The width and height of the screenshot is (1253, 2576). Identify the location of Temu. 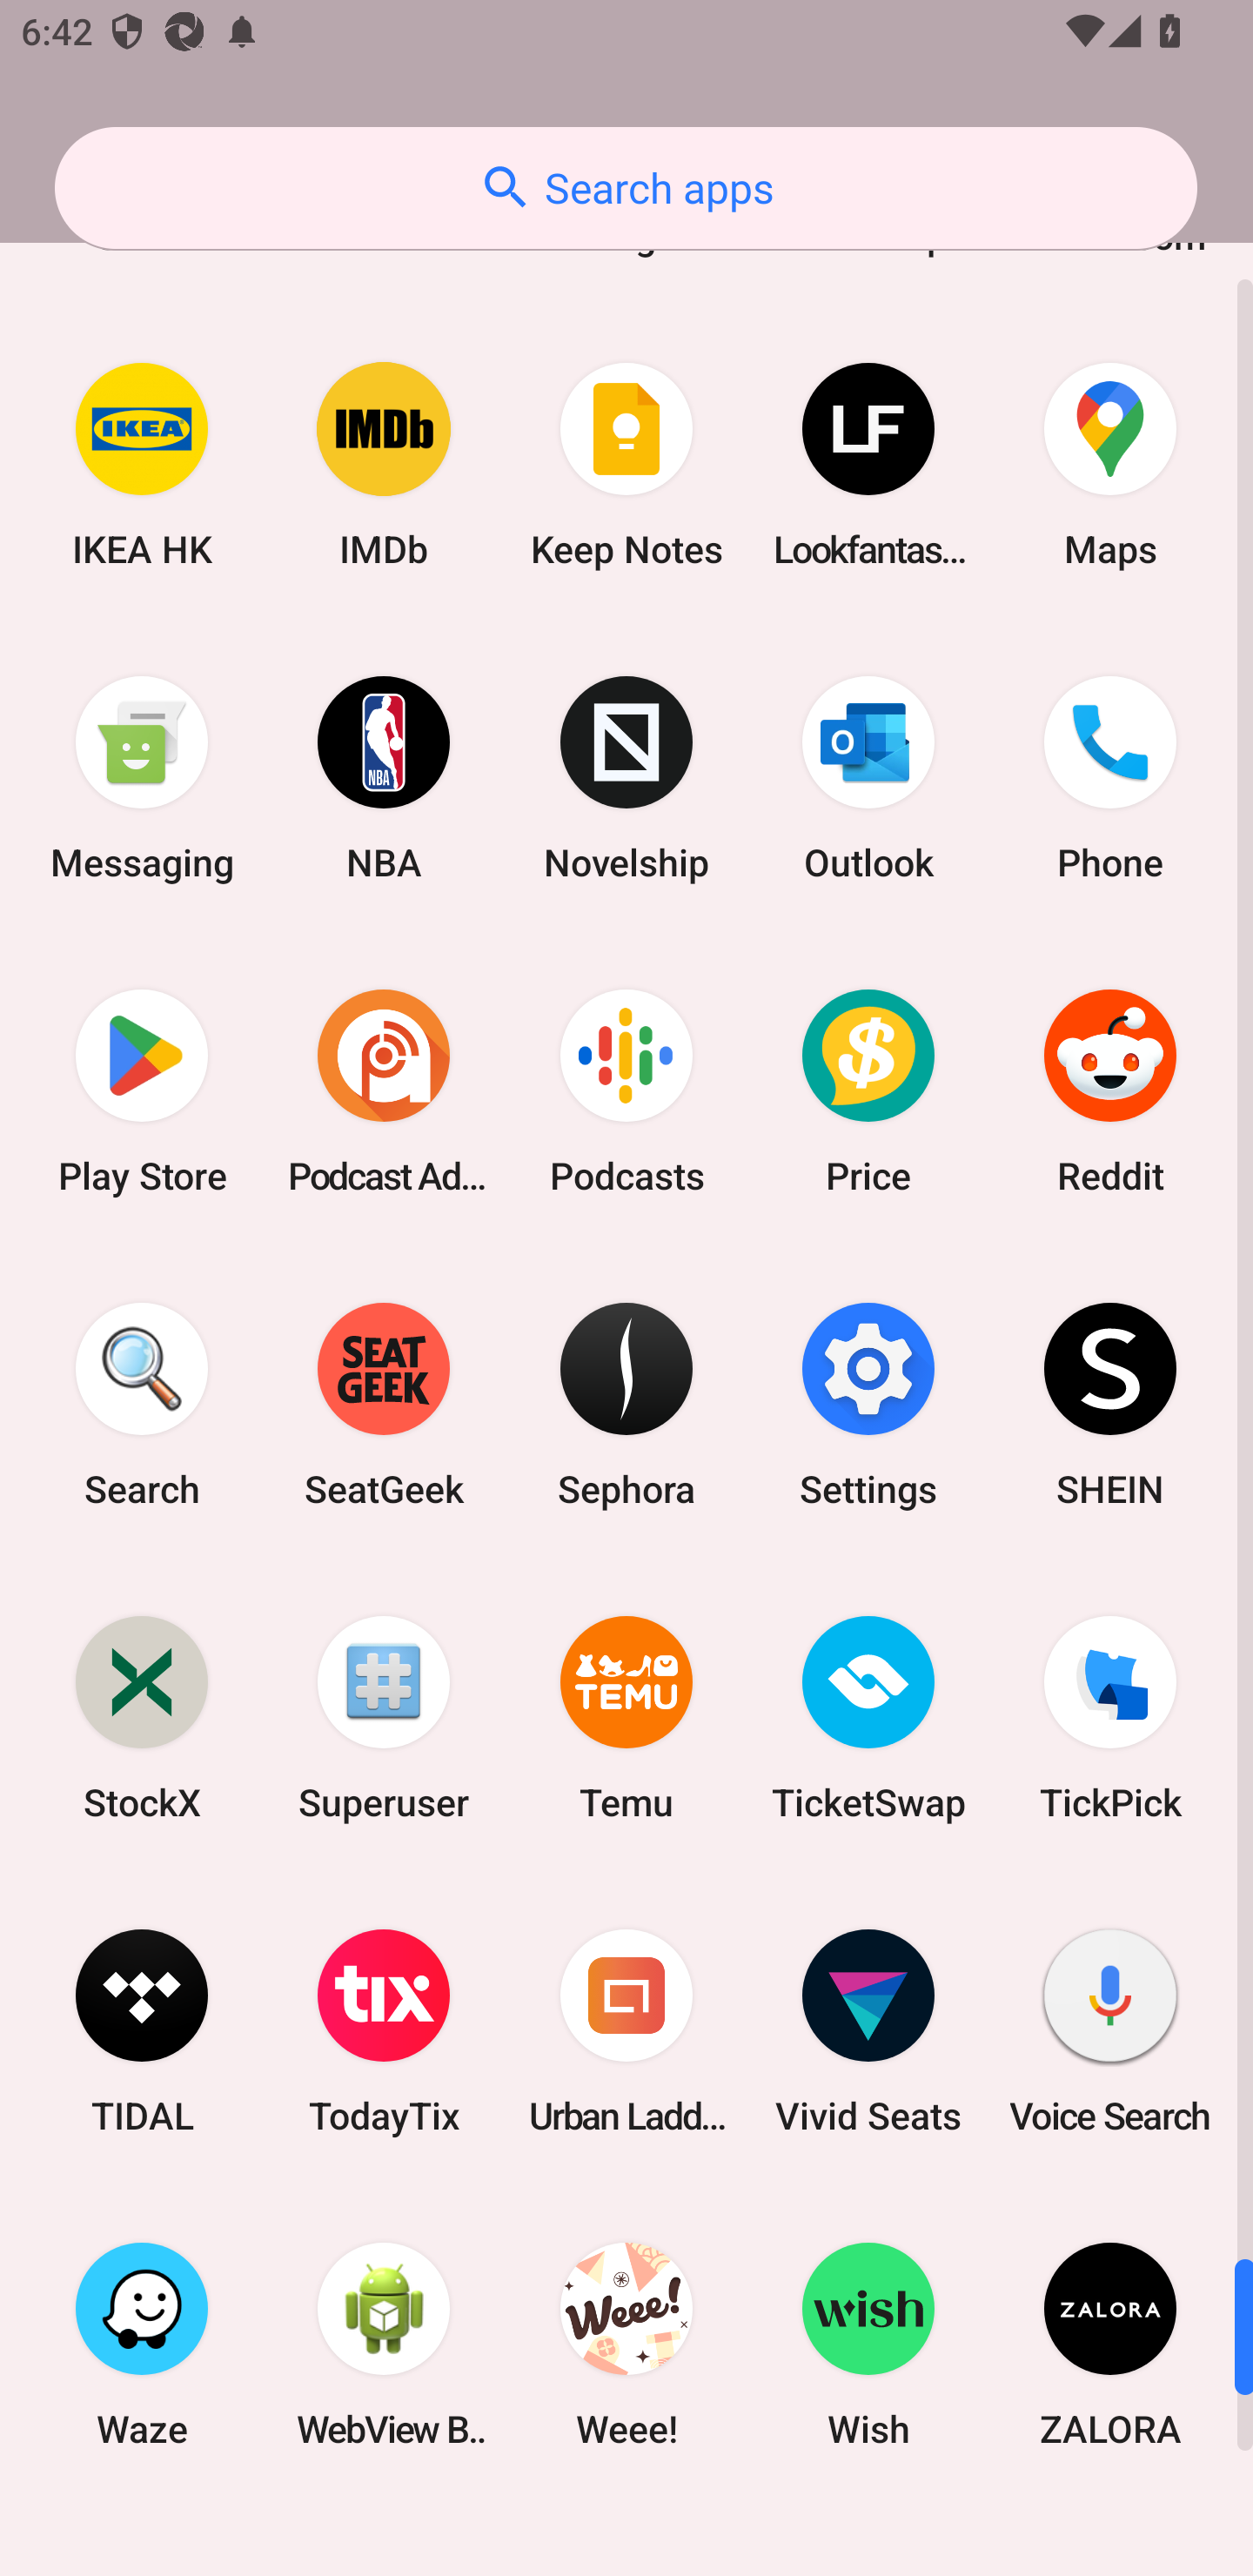
(626, 1718).